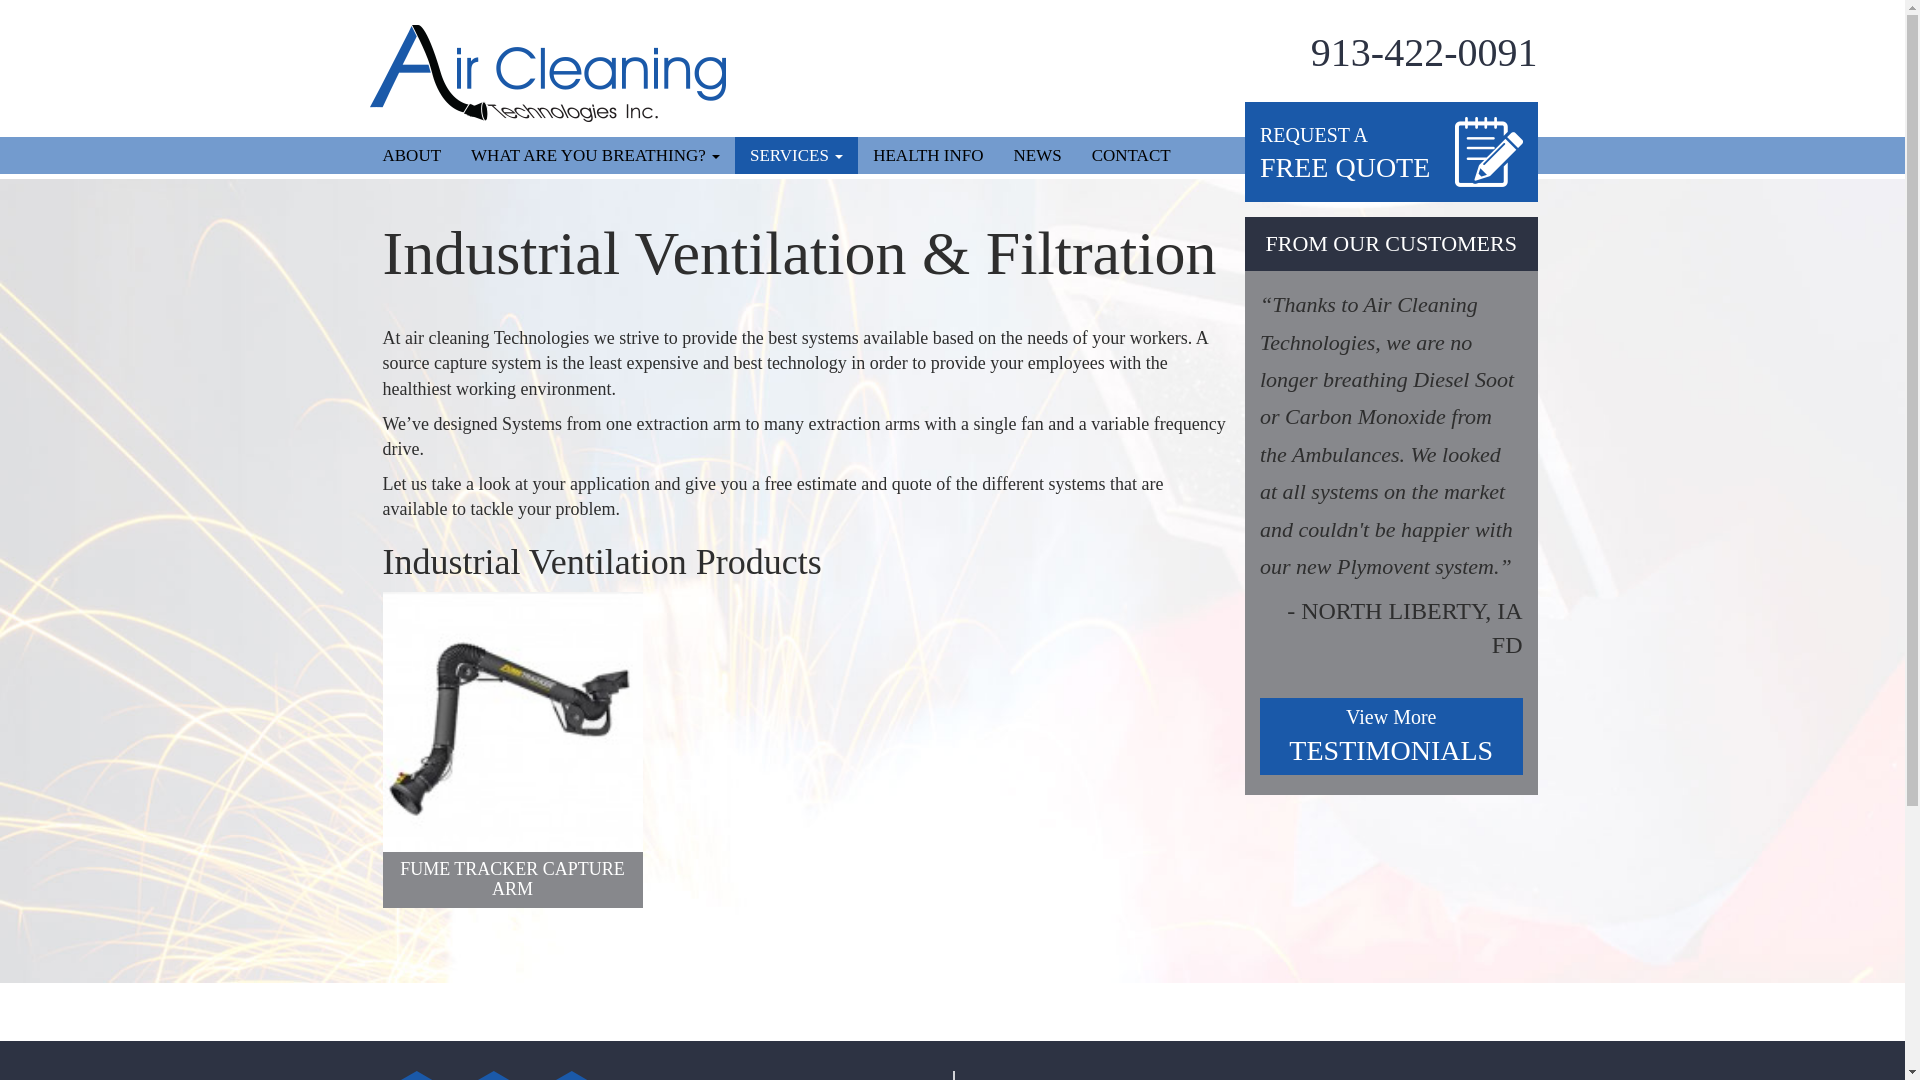 This screenshot has height=1080, width=1920. Describe the element at coordinates (1132, 155) in the screenshot. I see `HEALTH INFO` at that location.